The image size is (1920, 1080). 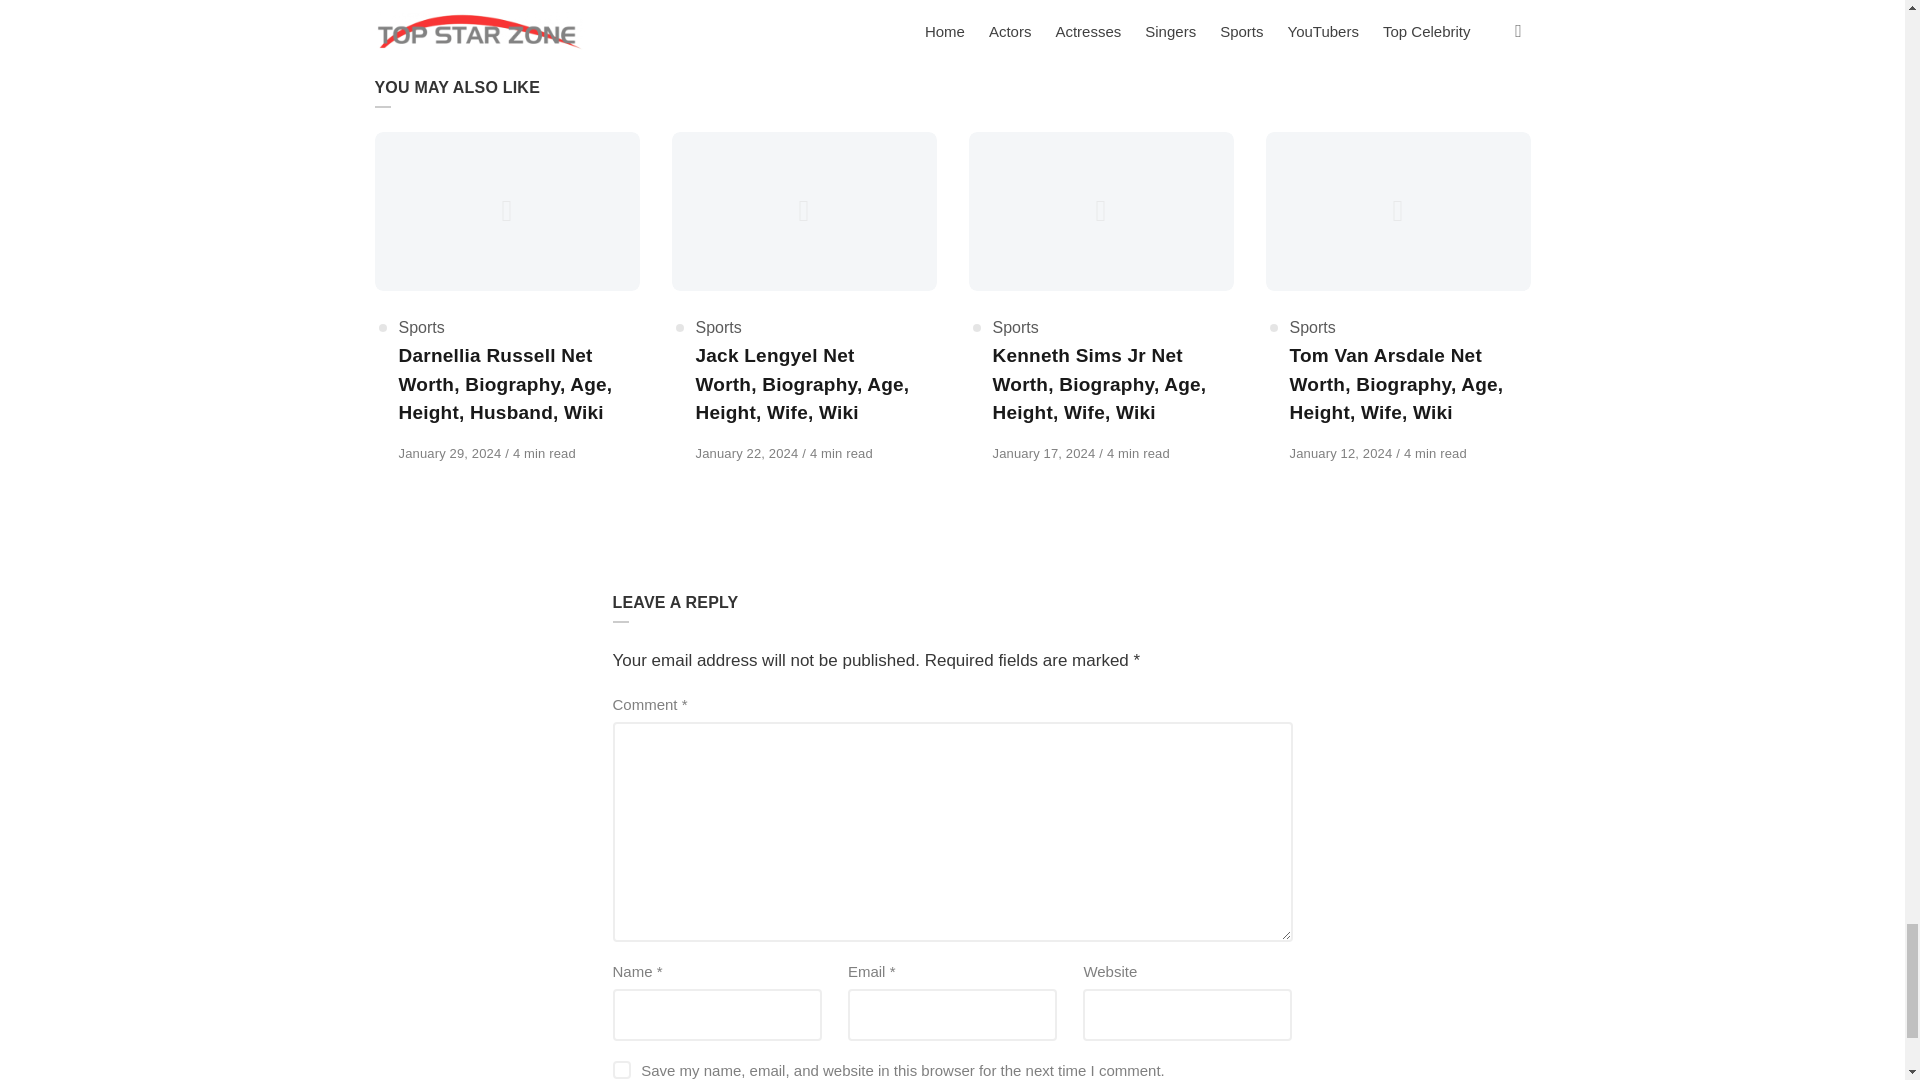 What do you see at coordinates (1015, 326) in the screenshot?
I see `Sports` at bounding box center [1015, 326].